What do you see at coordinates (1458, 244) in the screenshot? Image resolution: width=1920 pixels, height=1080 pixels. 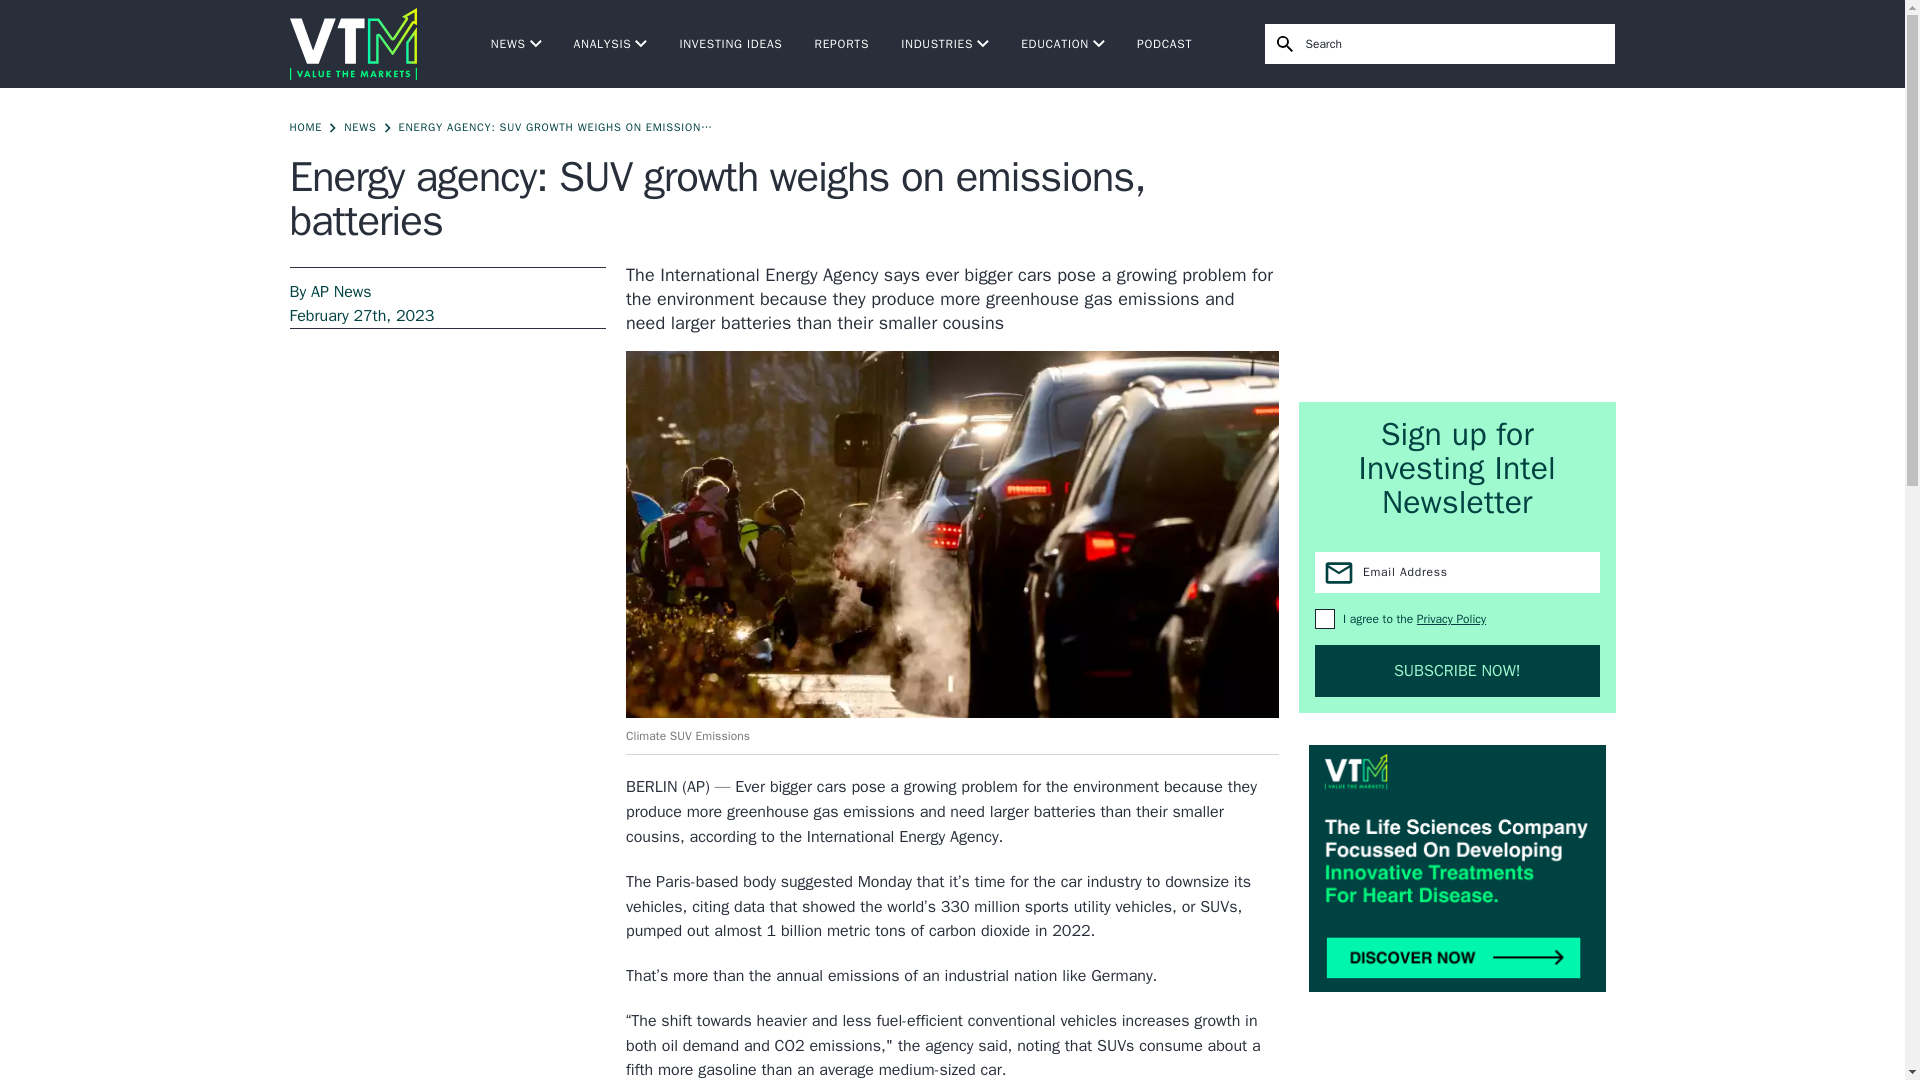 I see `Advertisement` at bounding box center [1458, 244].